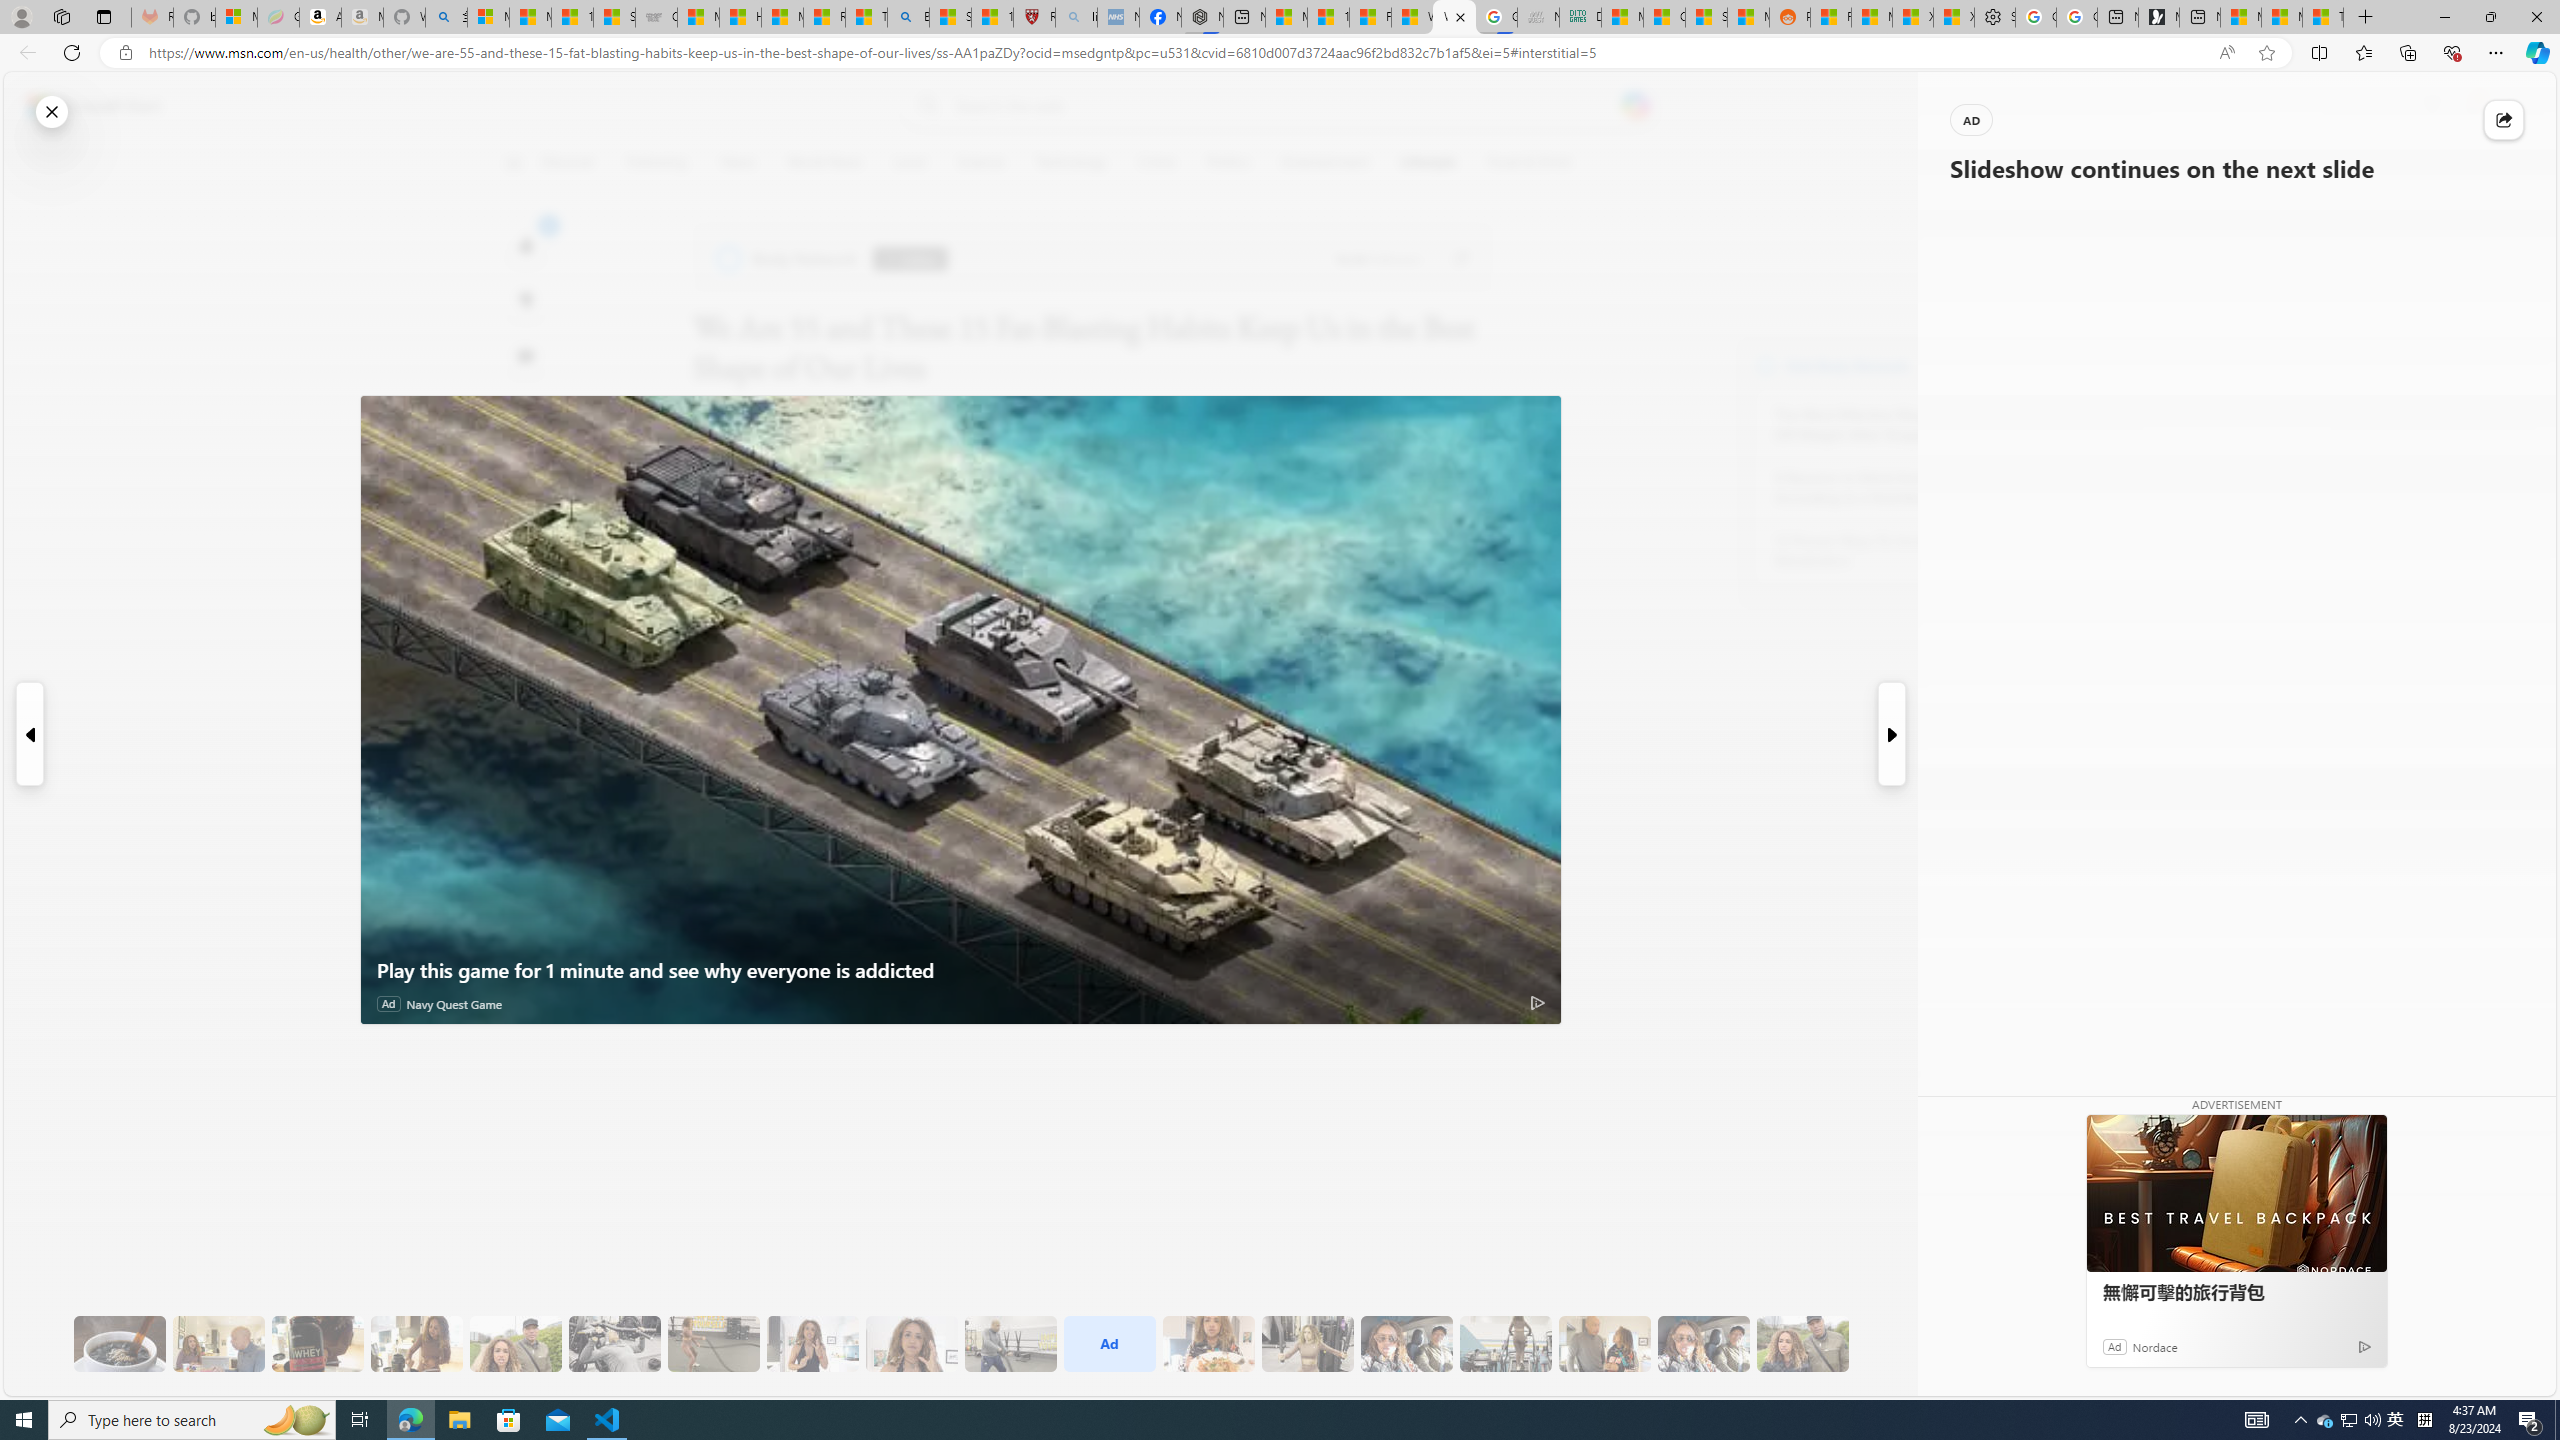 This screenshot has width=2560, height=1440. What do you see at coordinates (120, 1344) in the screenshot?
I see `8 Be Mindful of Coffee` at bounding box center [120, 1344].